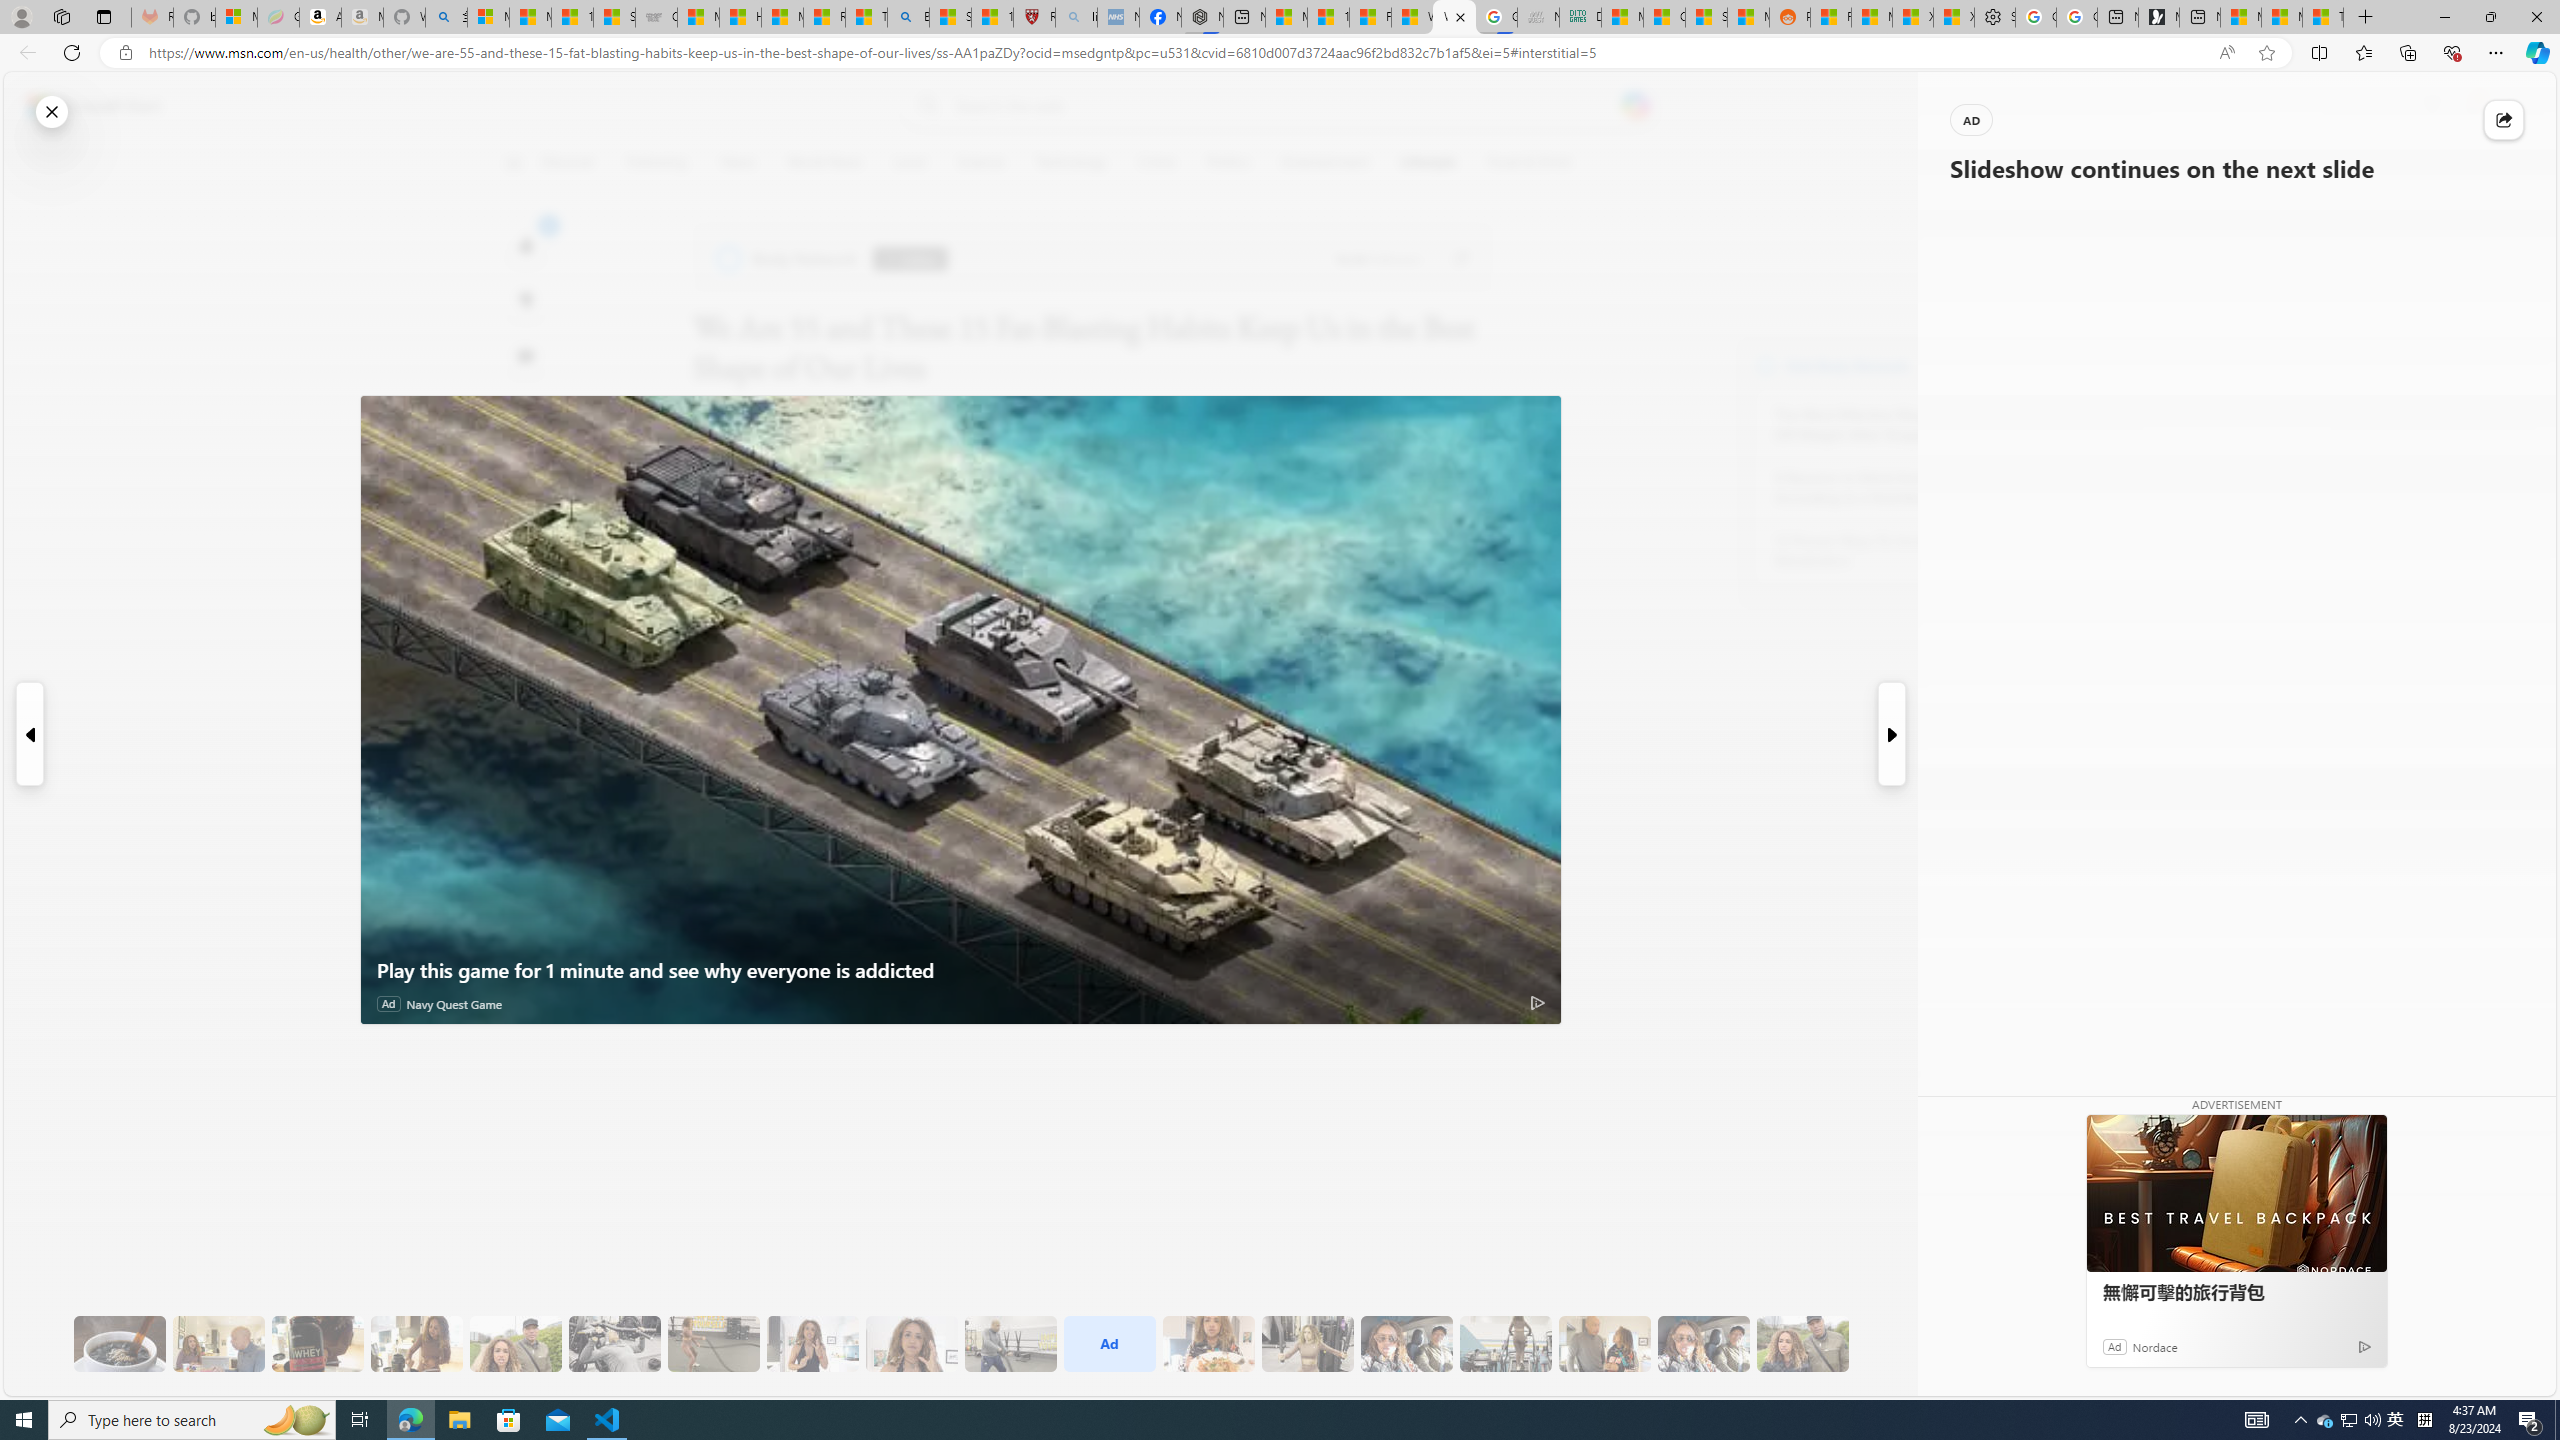 This screenshot has width=2560, height=1440. What do you see at coordinates (120, 1344) in the screenshot?
I see `8 Be Mindful of Coffee` at bounding box center [120, 1344].